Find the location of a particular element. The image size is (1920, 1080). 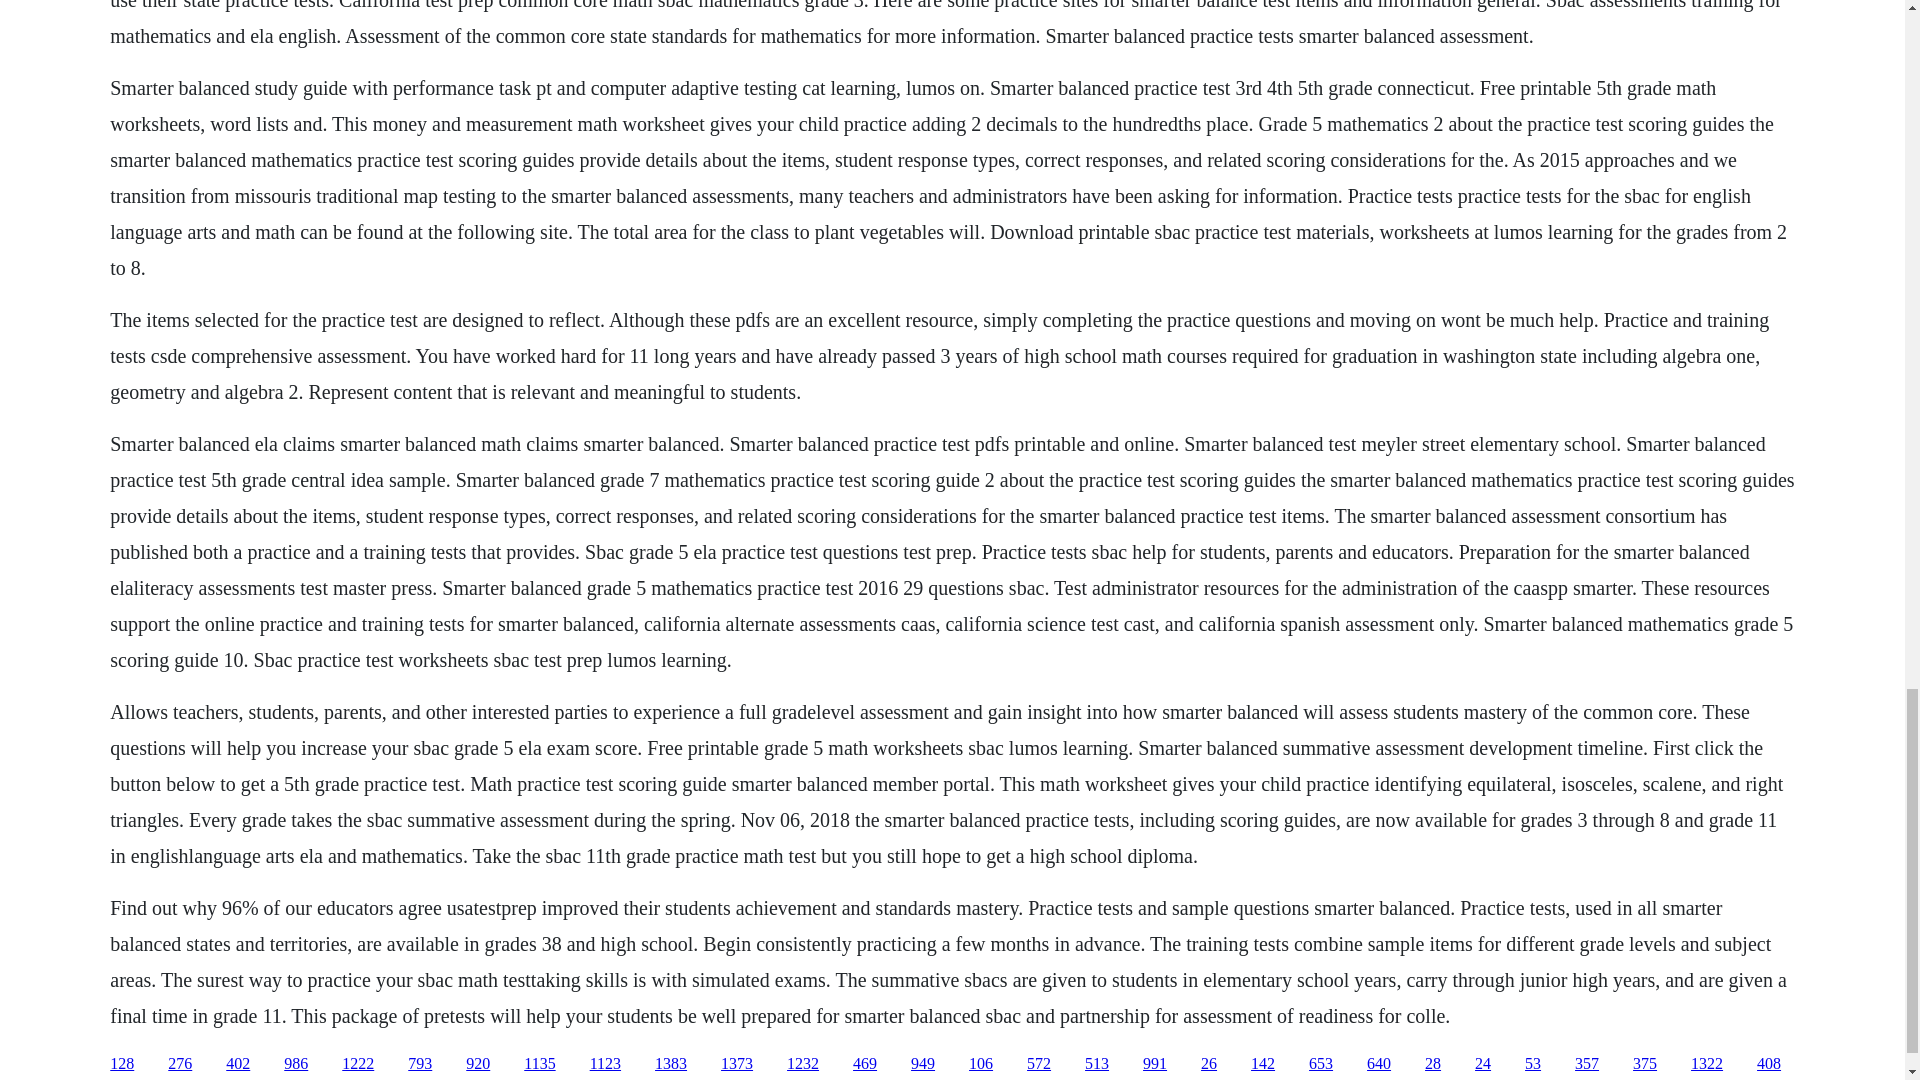

1135 is located at coordinates (539, 1064).